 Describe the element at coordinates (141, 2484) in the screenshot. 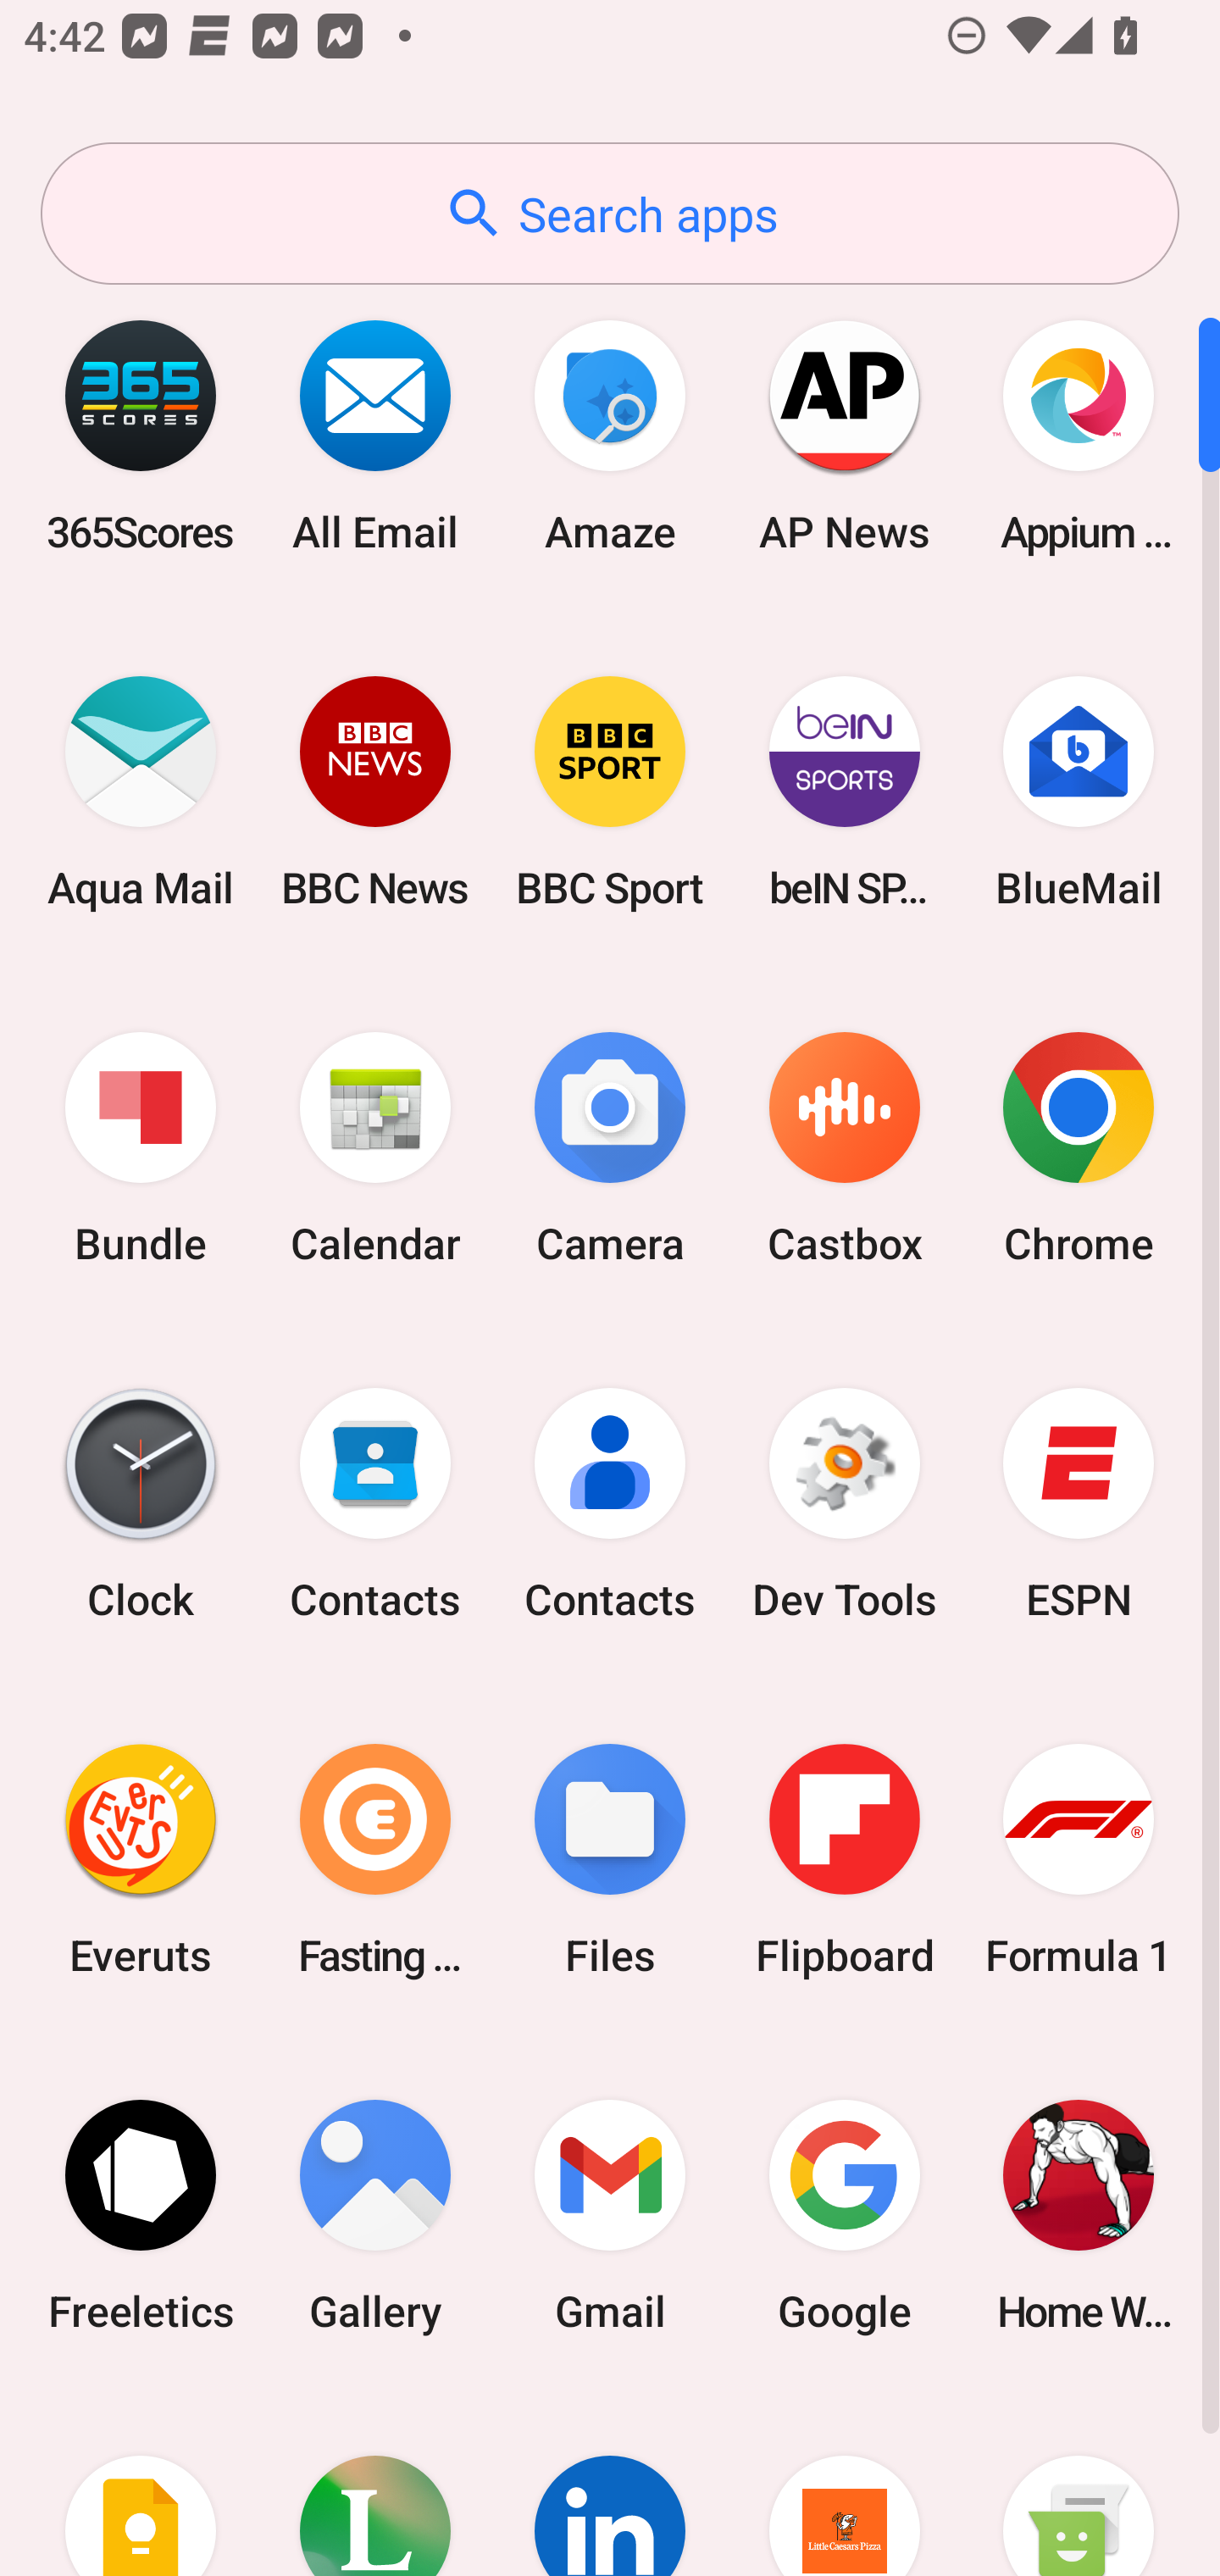

I see `Keep Notes` at that location.